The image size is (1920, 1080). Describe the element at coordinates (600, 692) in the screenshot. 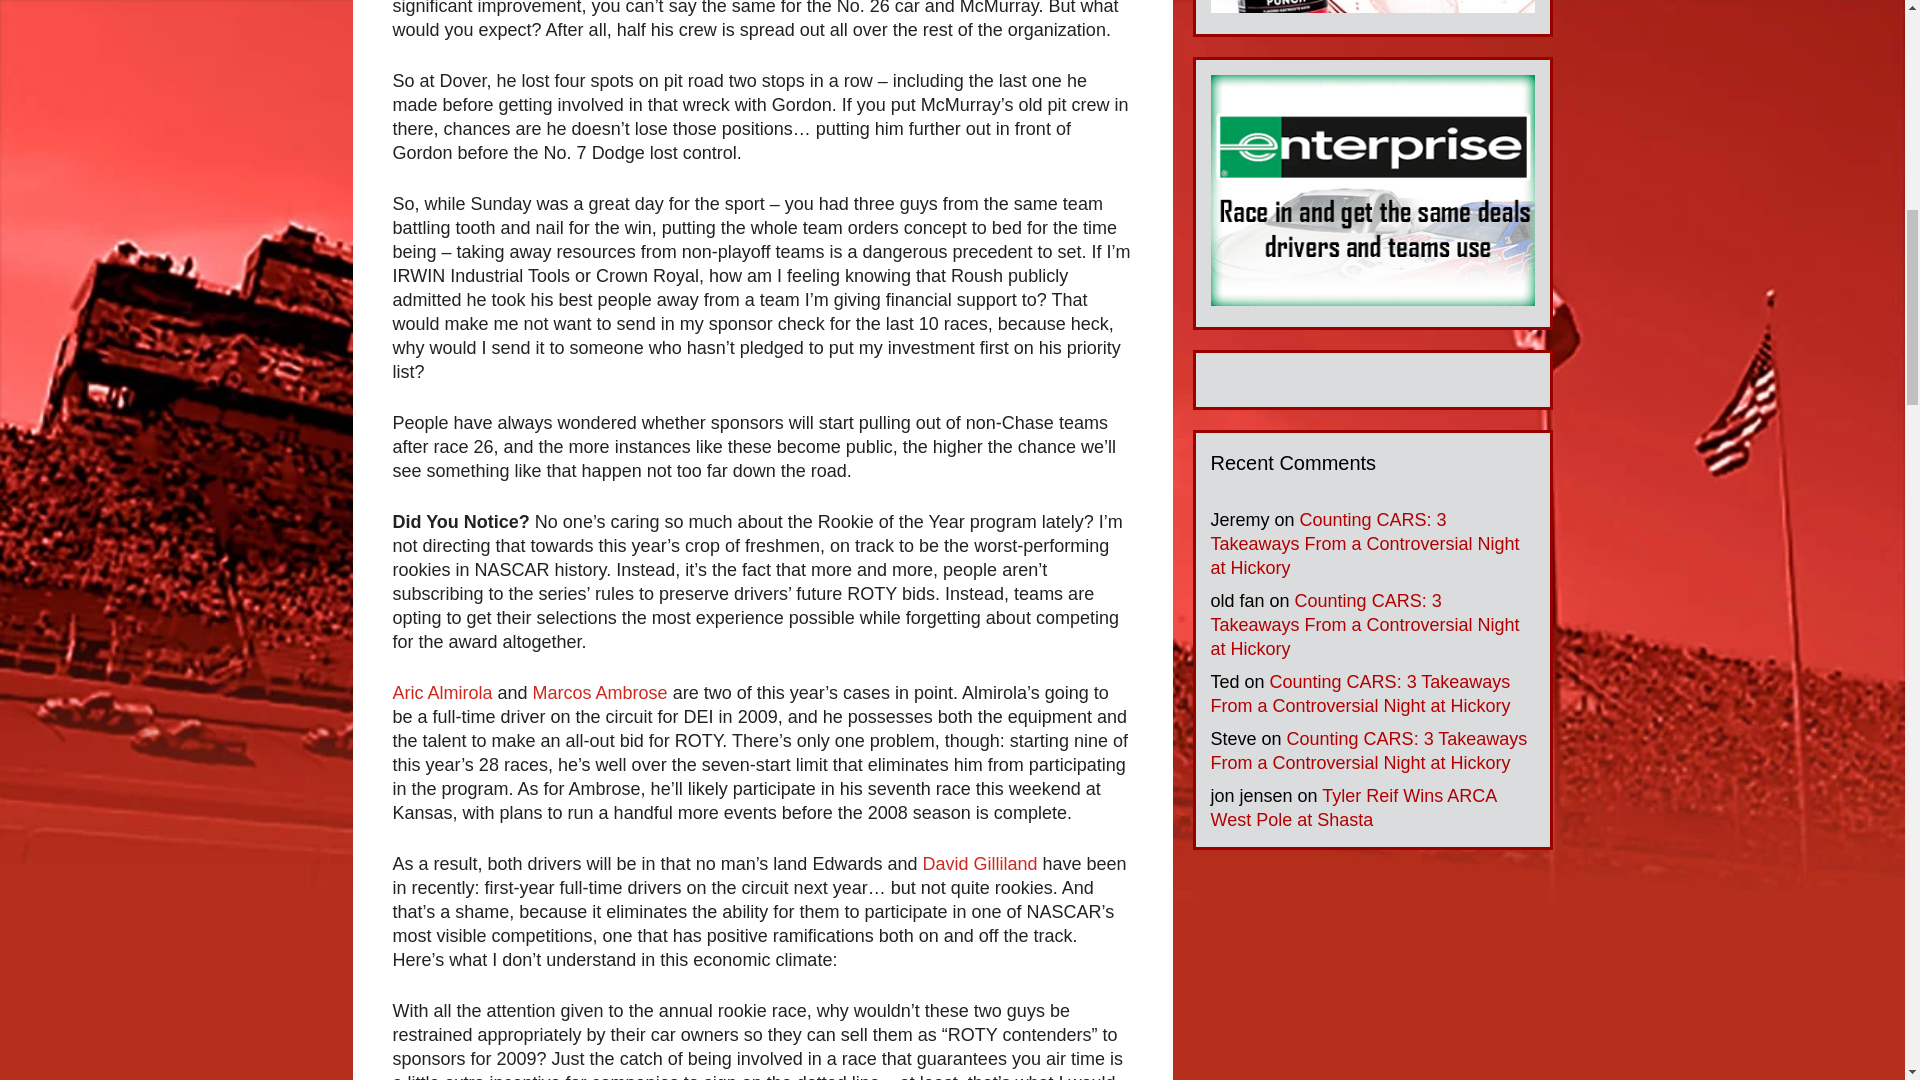

I see `Marcos Ambrose` at that location.